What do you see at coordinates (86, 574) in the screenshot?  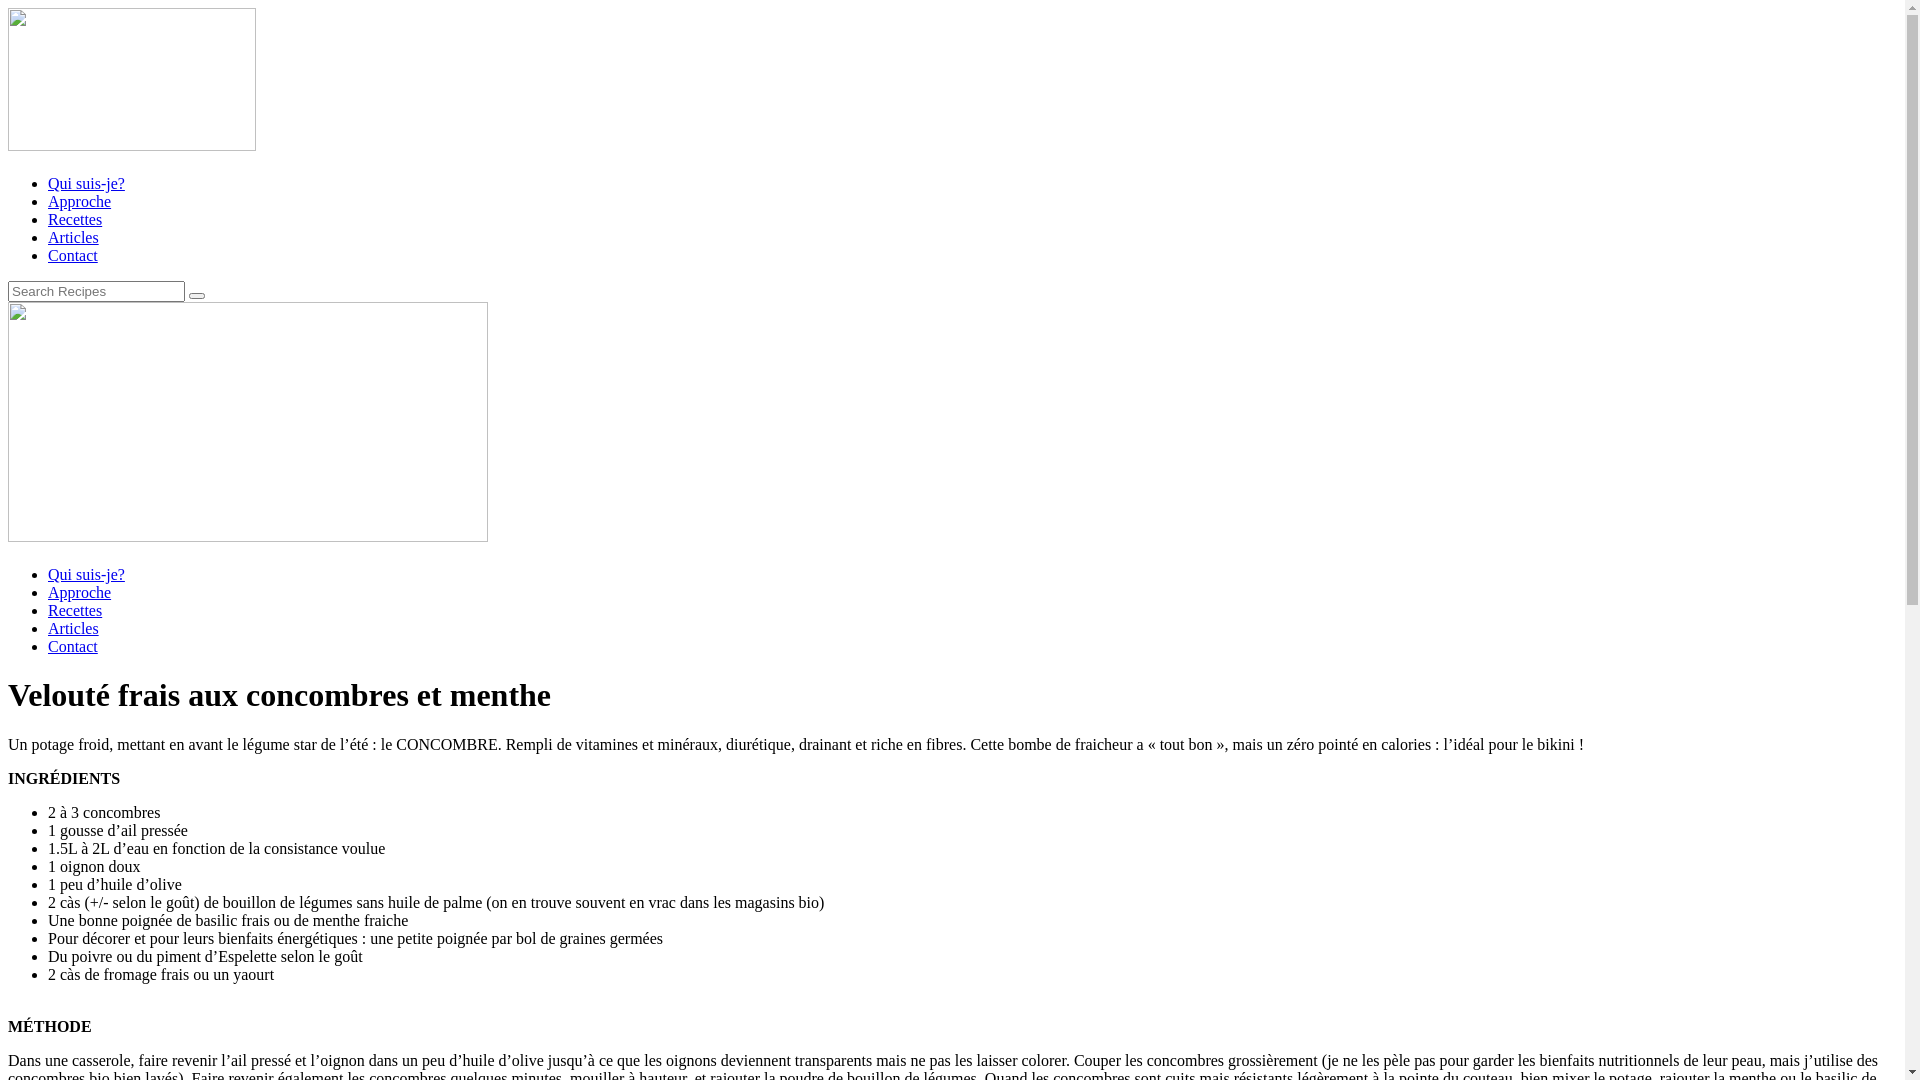 I see `Qui suis-je?` at bounding box center [86, 574].